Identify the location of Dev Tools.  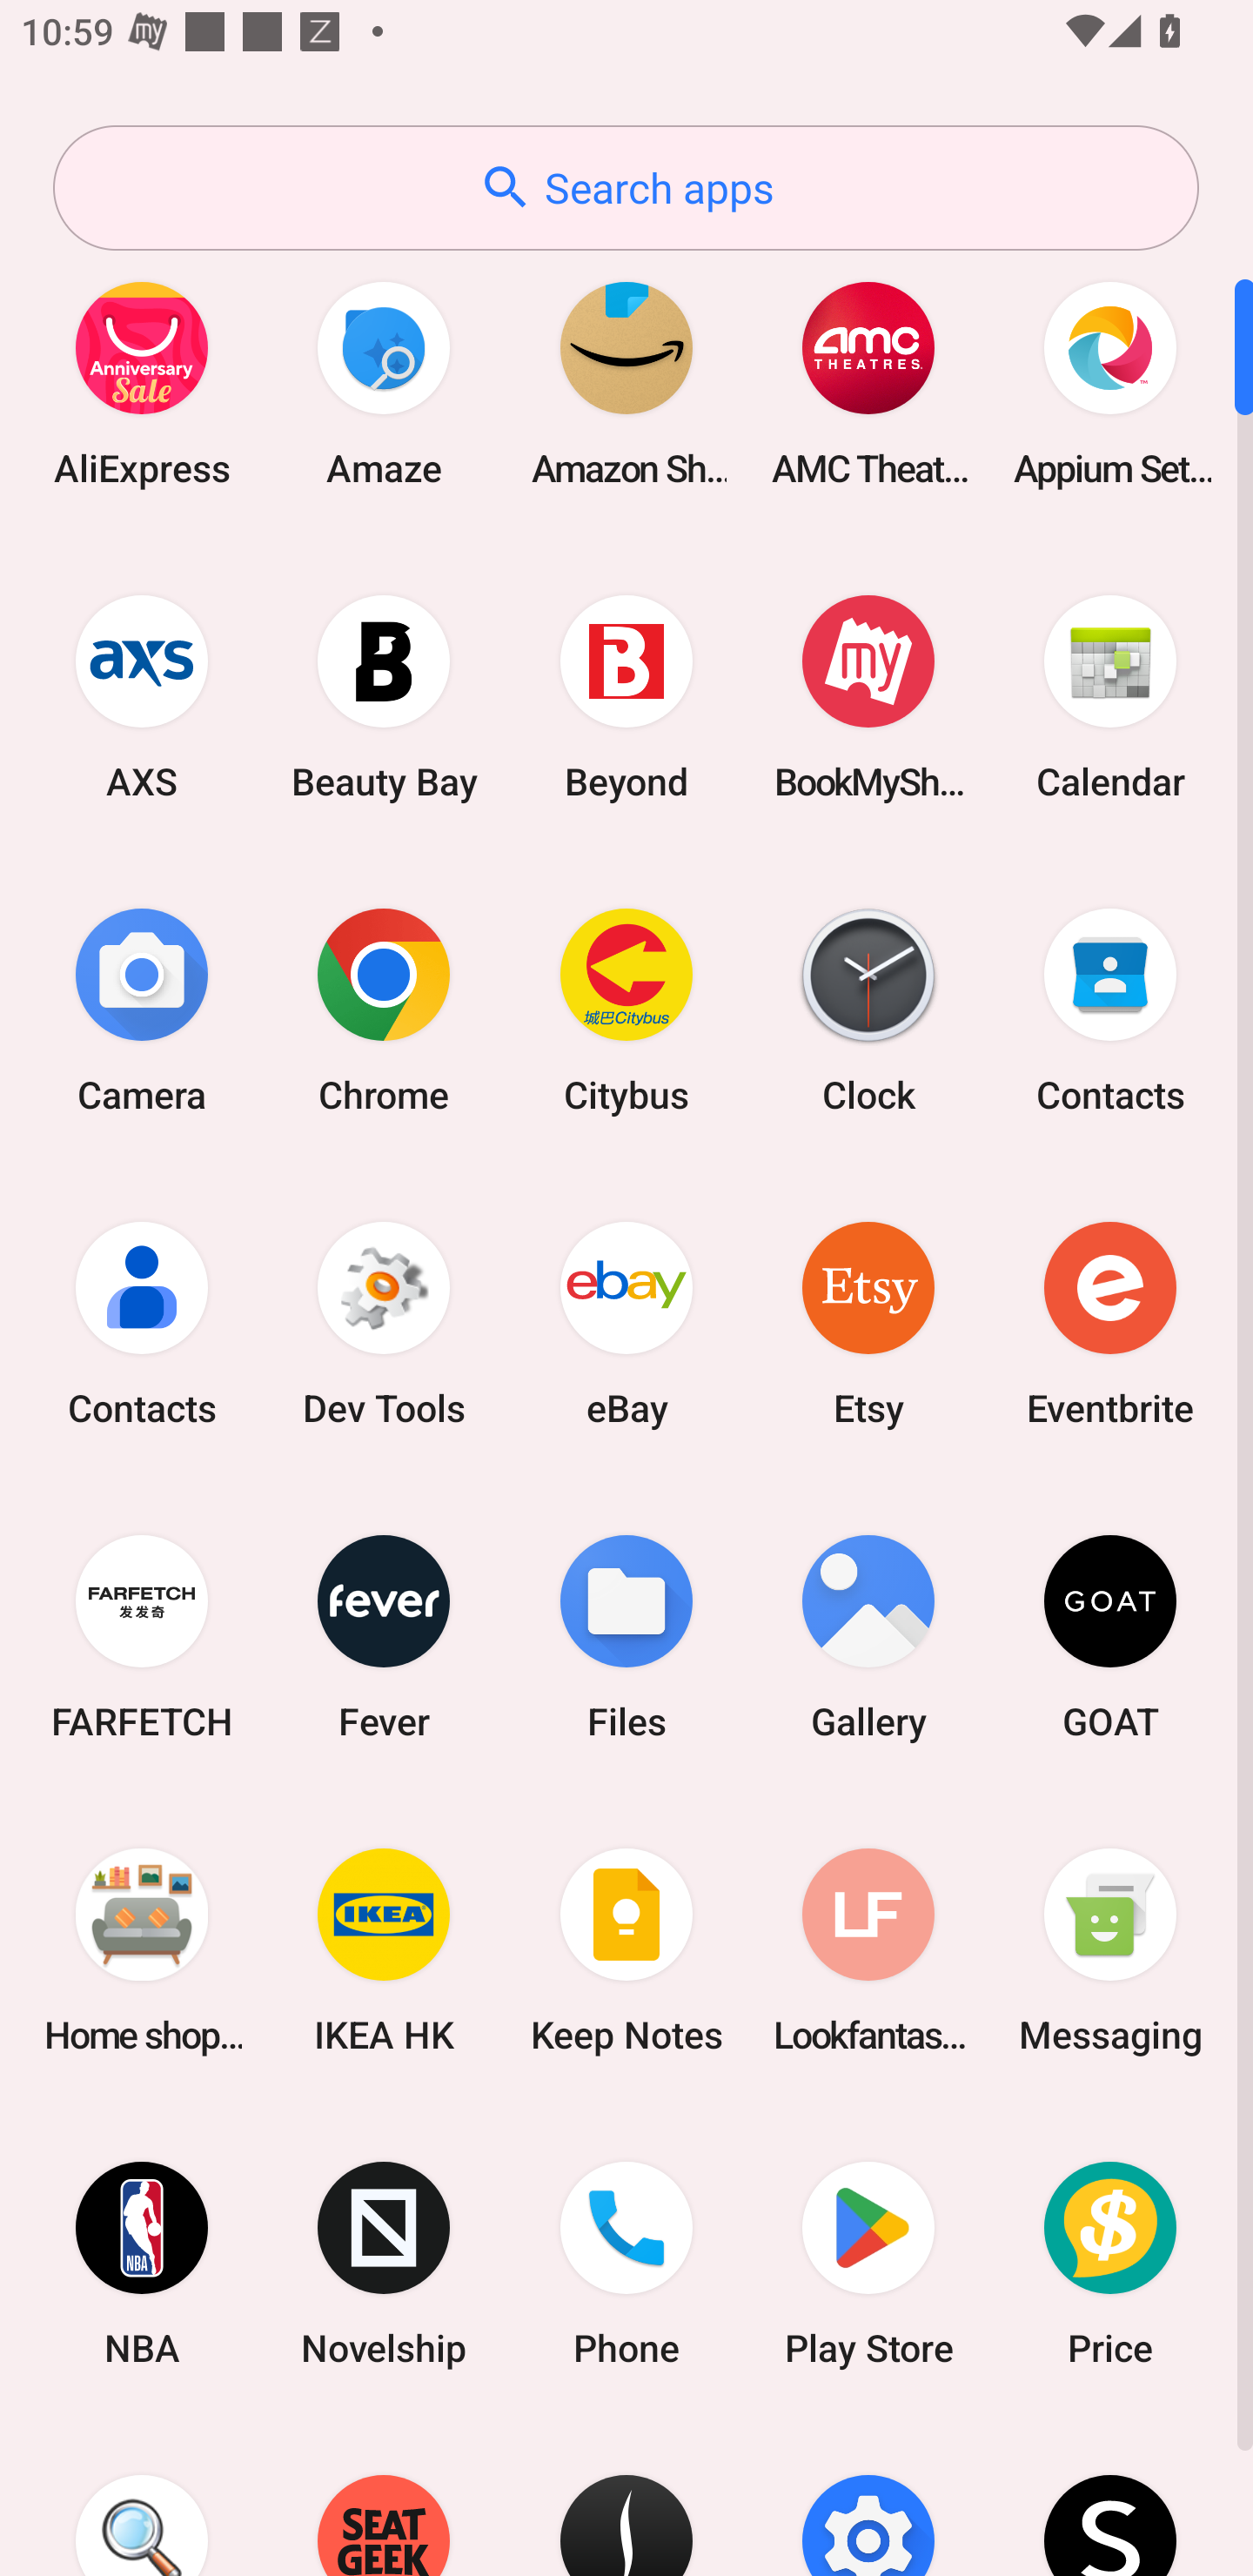
(384, 1323).